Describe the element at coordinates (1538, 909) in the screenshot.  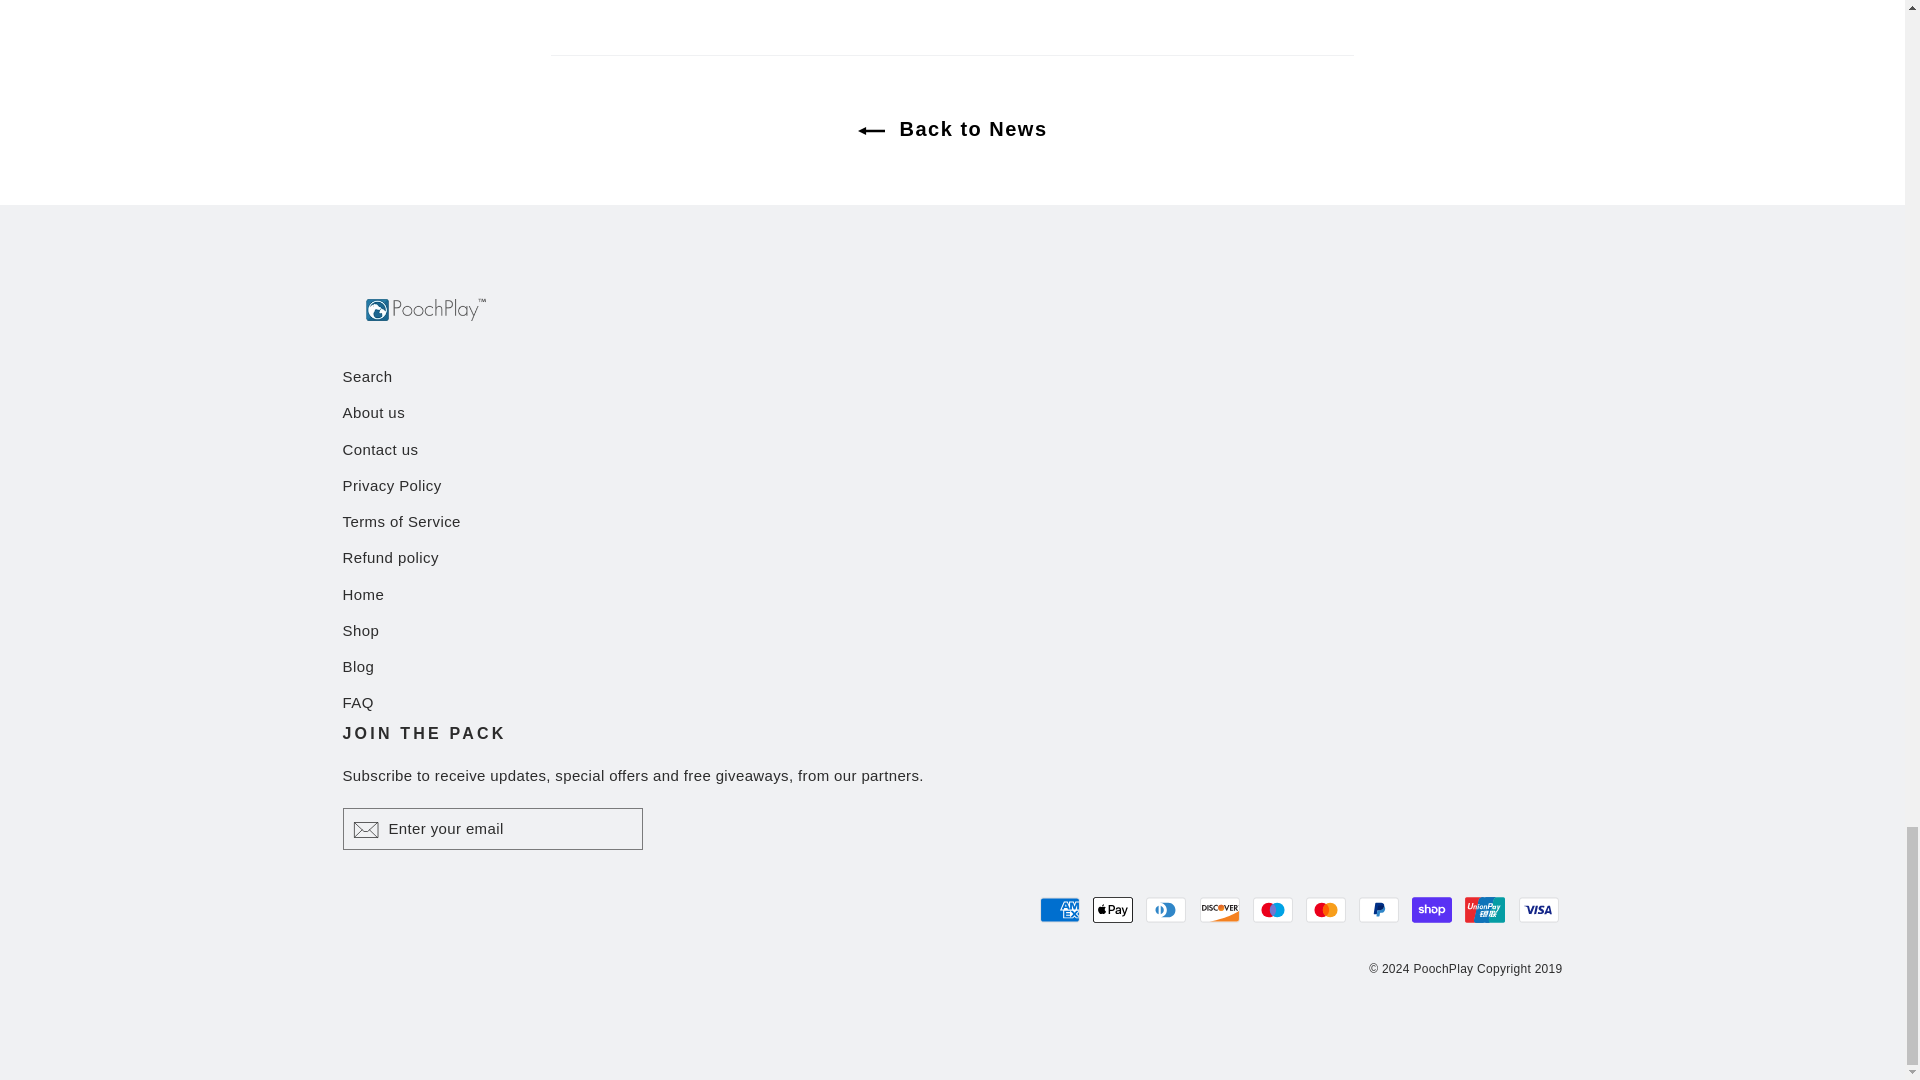
I see `Visa` at that location.